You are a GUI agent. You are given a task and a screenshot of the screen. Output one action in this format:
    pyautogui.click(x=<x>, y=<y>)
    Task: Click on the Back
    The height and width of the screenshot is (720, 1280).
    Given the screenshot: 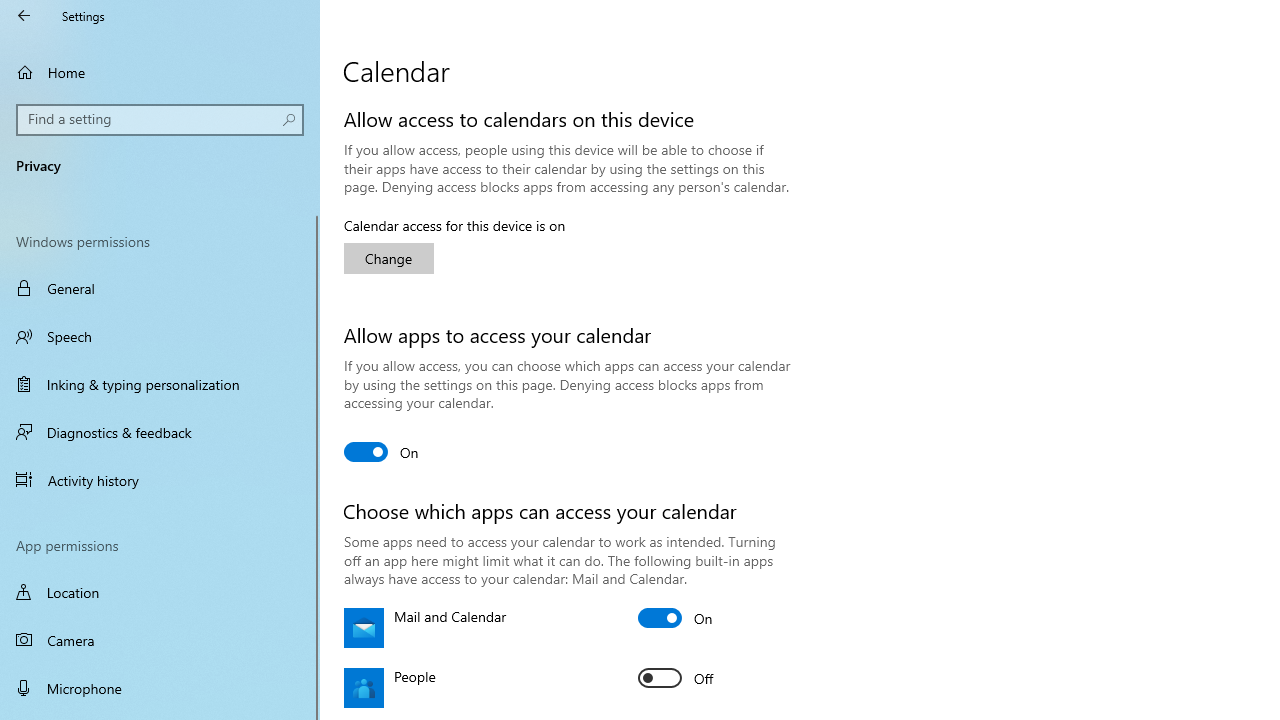 What is the action you would take?
    pyautogui.click(x=24, y=16)
    